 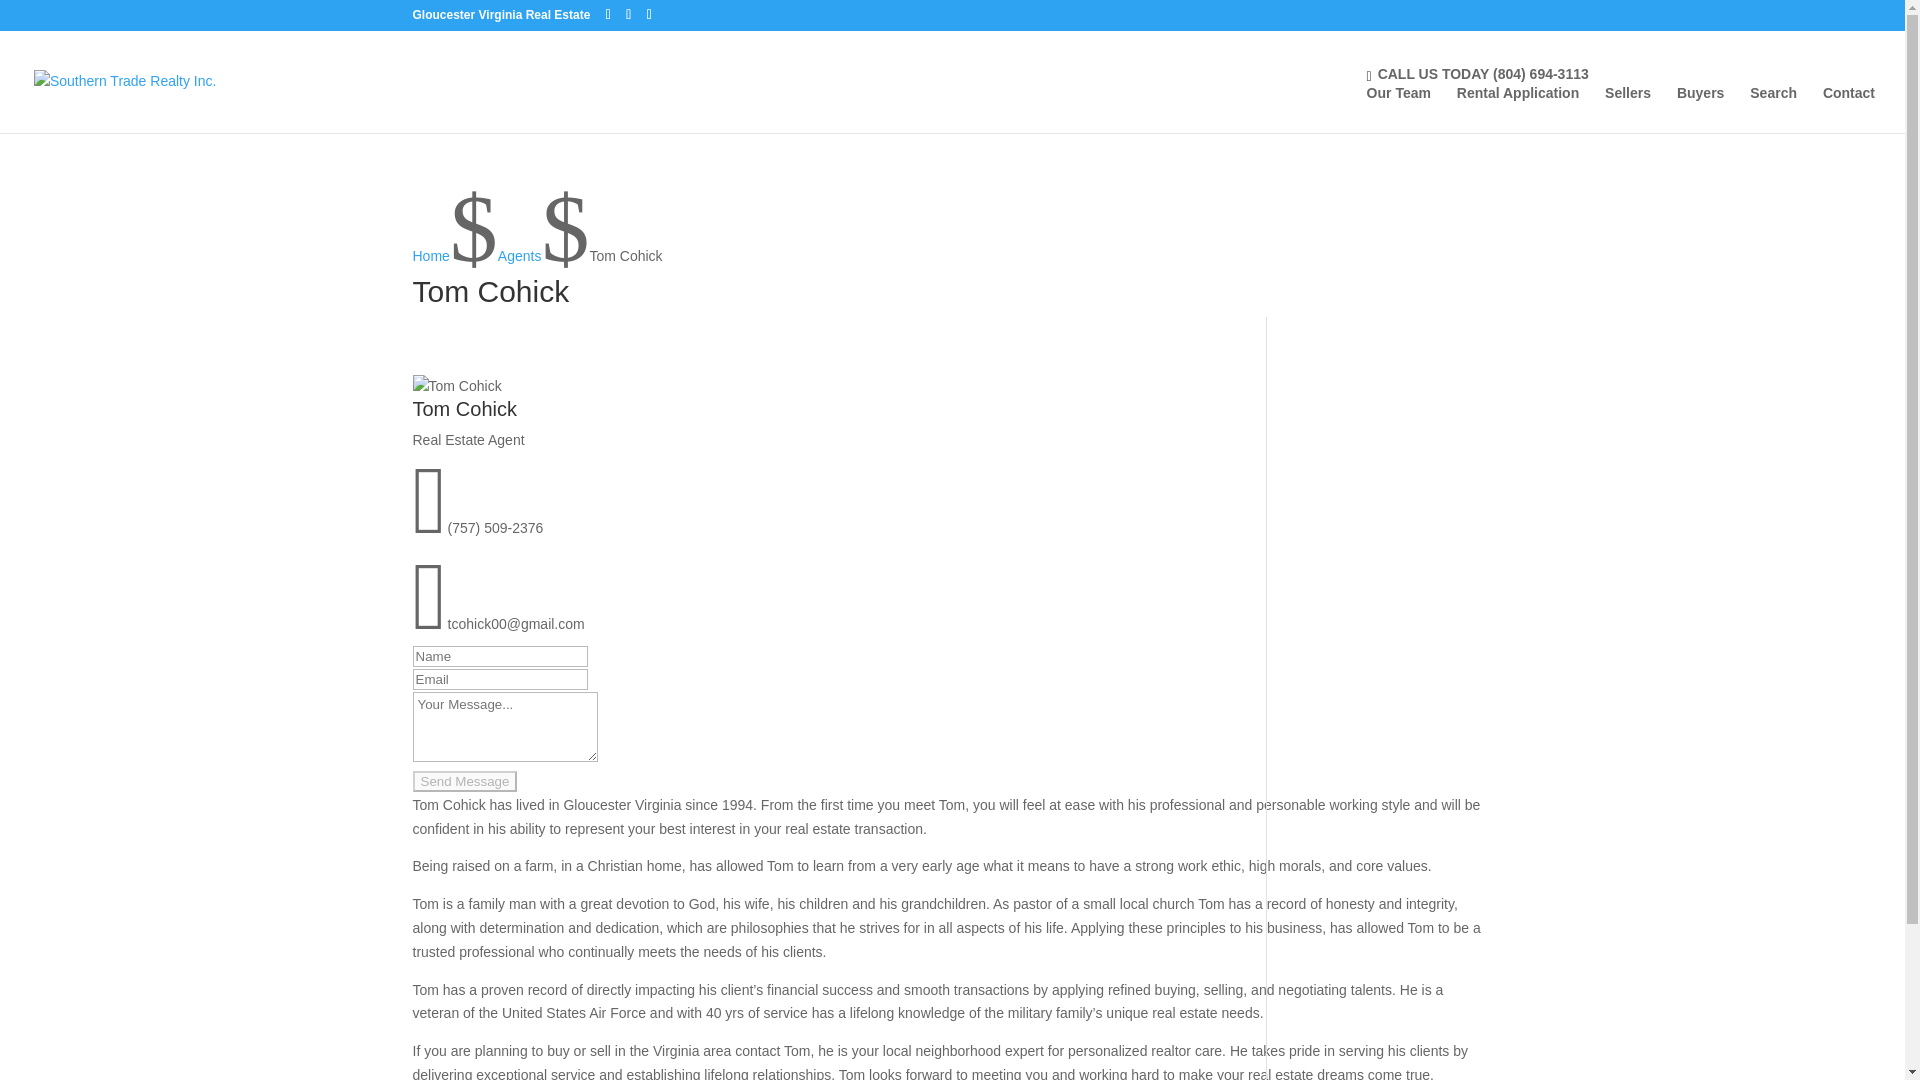 What do you see at coordinates (464, 781) in the screenshot?
I see `Send Message` at bounding box center [464, 781].